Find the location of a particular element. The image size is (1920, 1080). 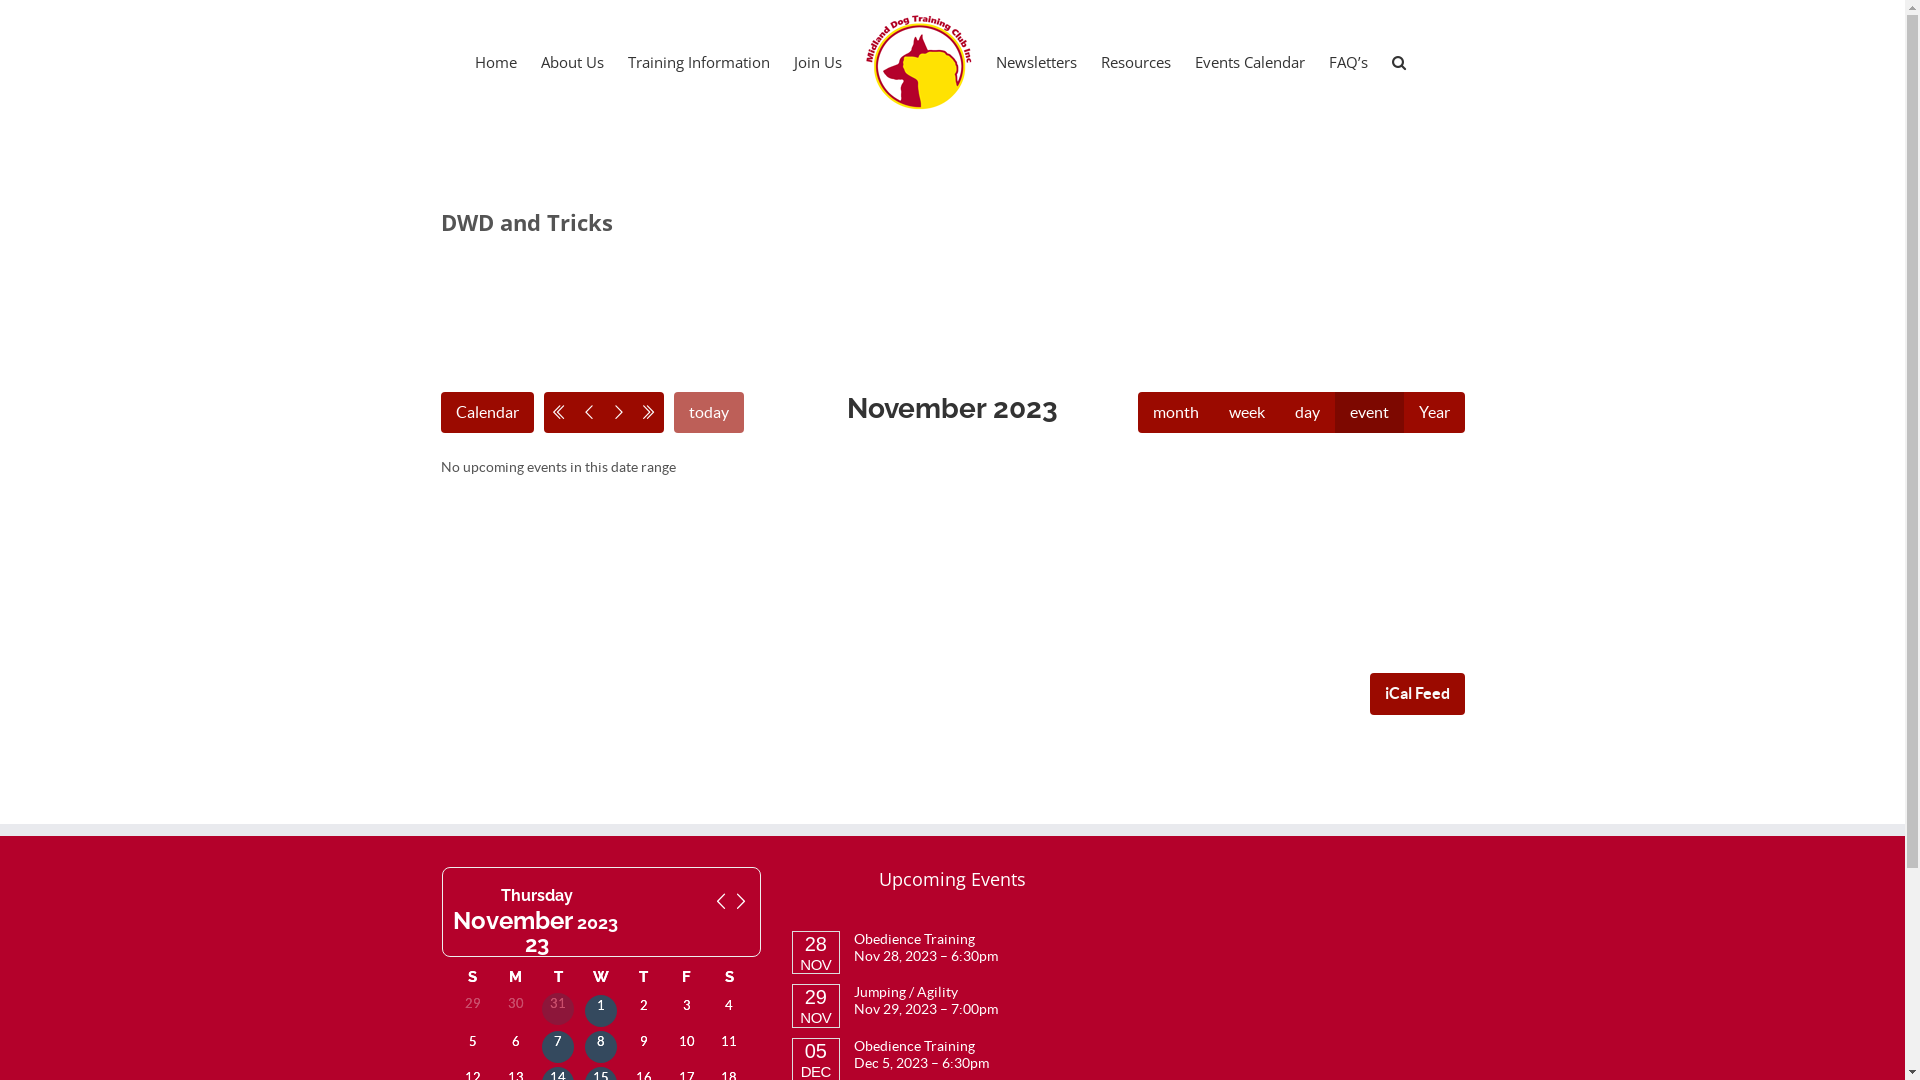

Search is located at coordinates (1399, 60).